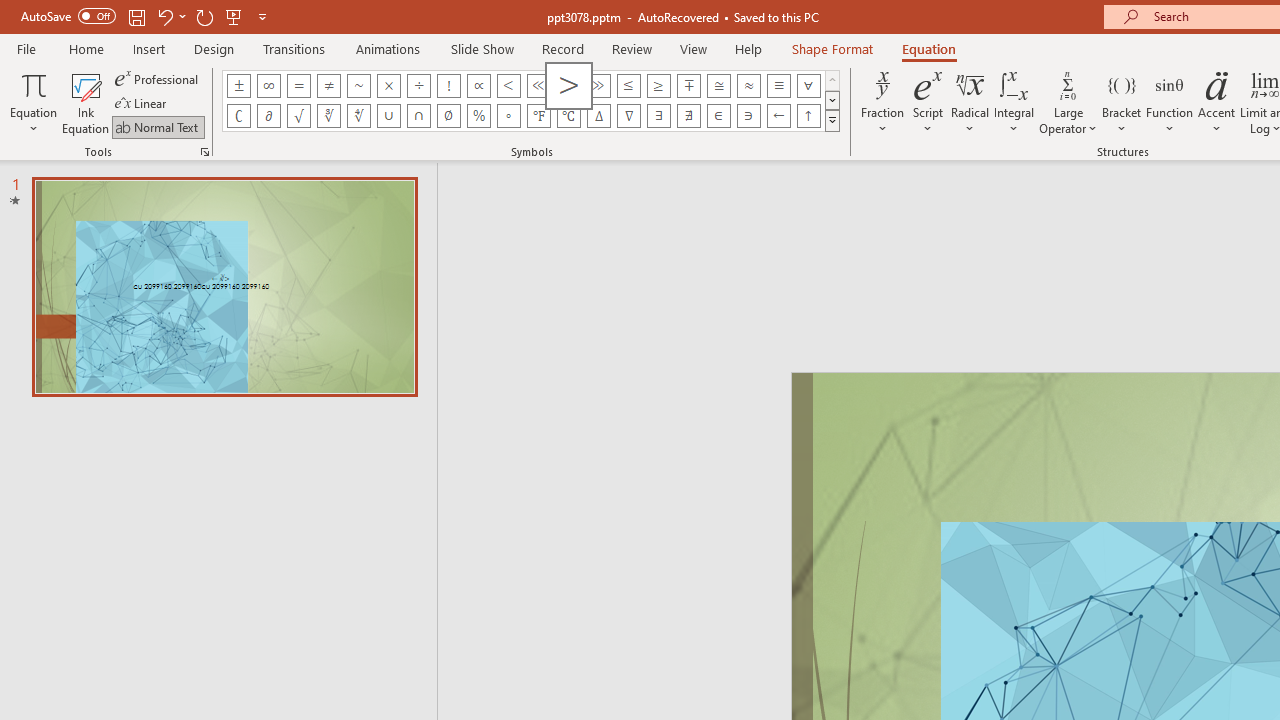  What do you see at coordinates (658, 86) in the screenshot?
I see `Equation Symbol Greater Than or Equal To` at bounding box center [658, 86].